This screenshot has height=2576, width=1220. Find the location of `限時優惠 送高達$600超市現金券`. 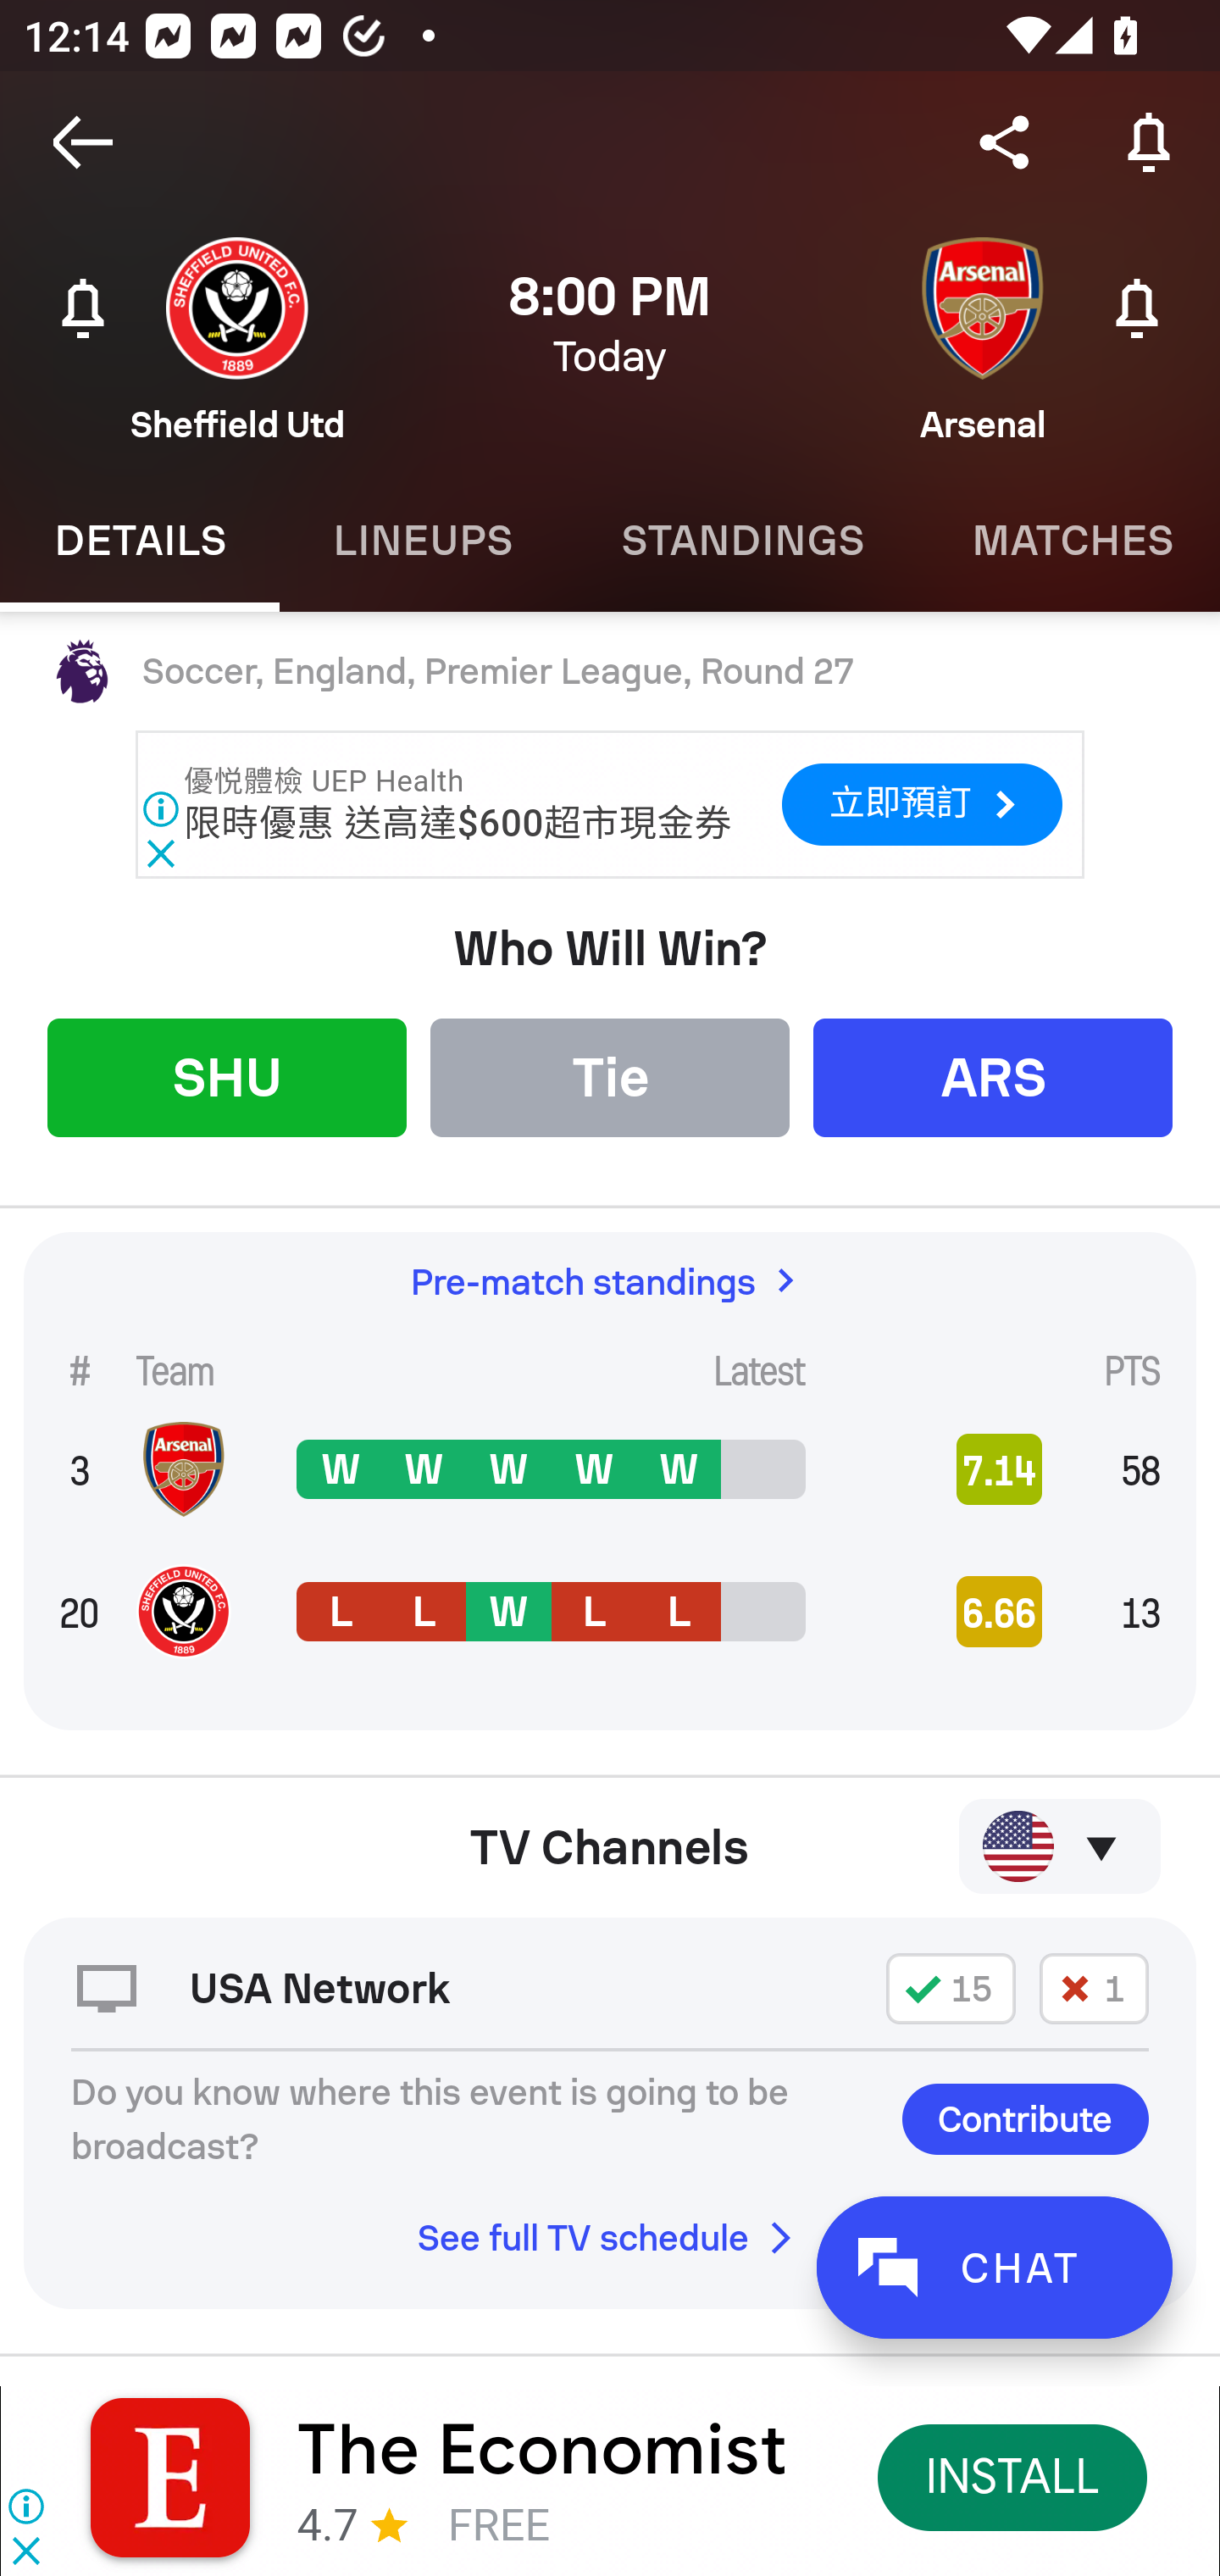

限時優惠 送高達$600超市現金券 is located at coordinates (458, 822).